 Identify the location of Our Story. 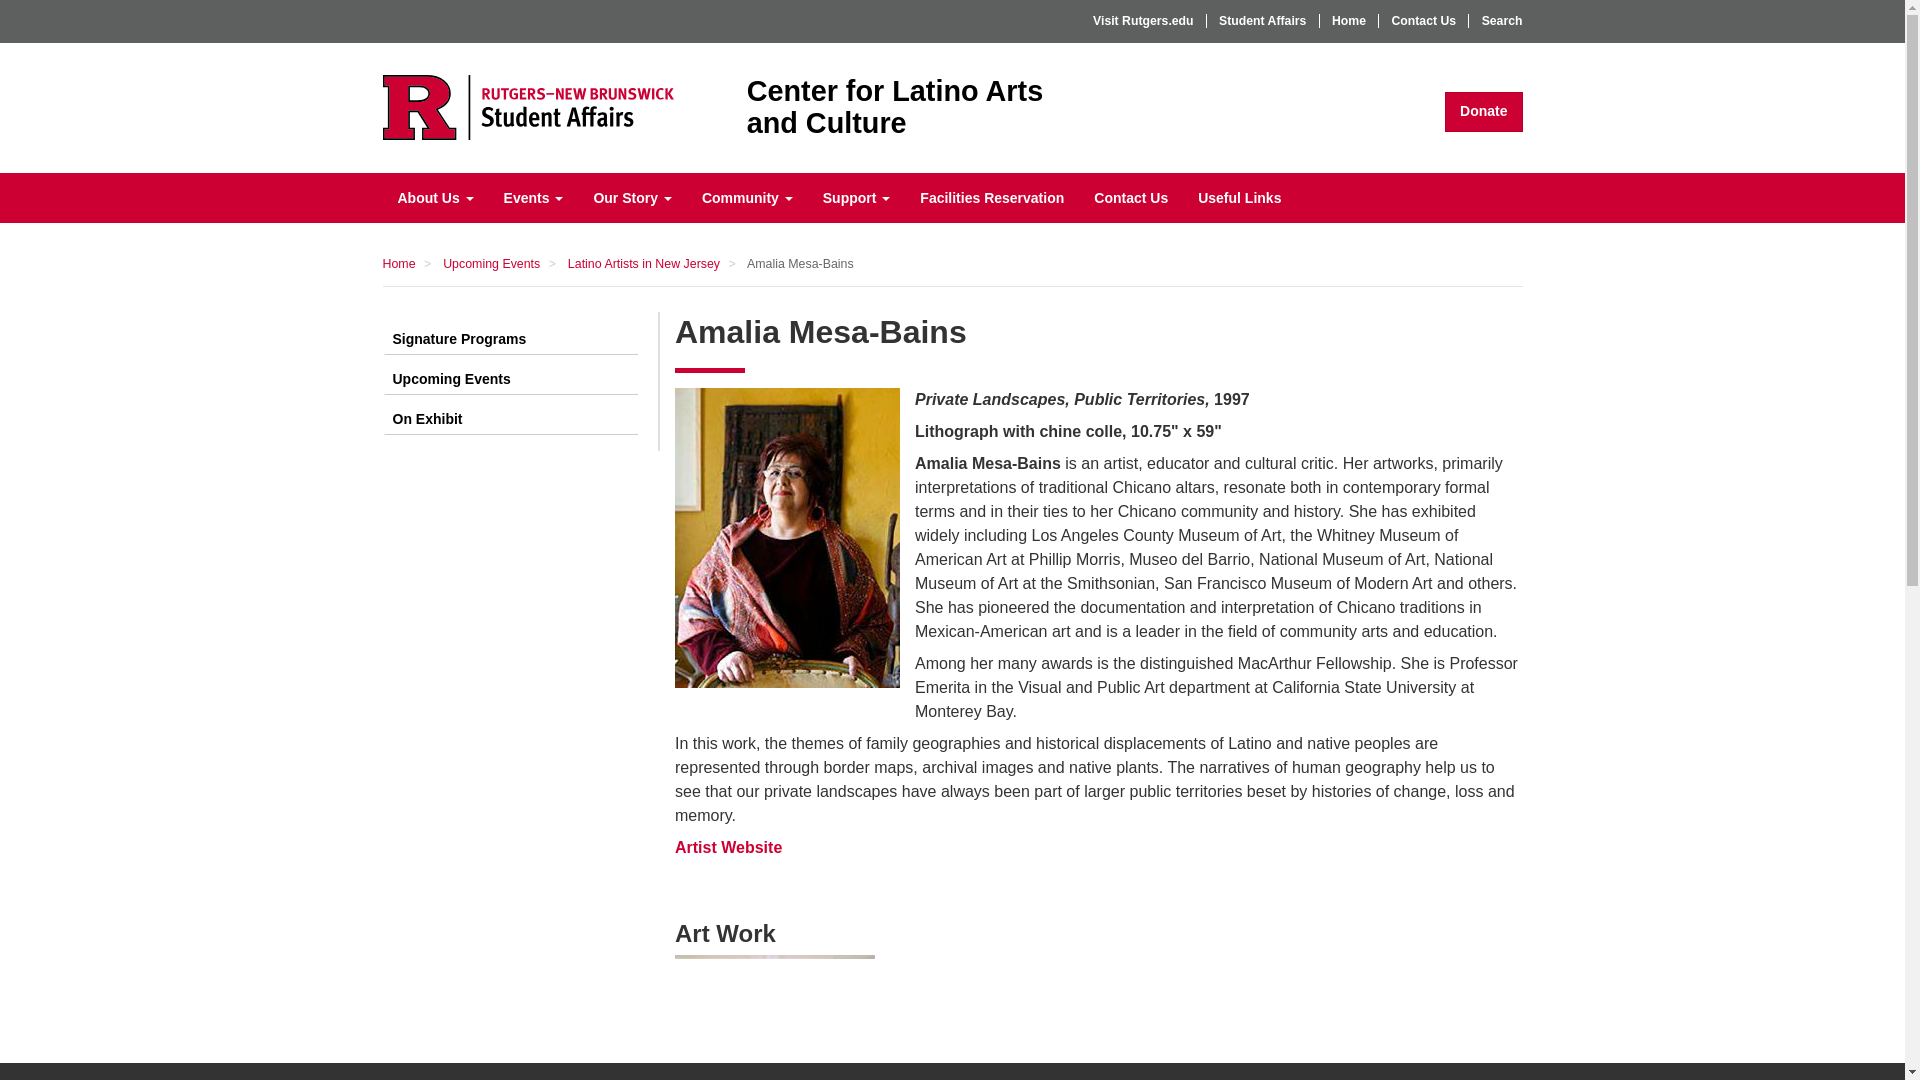
(631, 197).